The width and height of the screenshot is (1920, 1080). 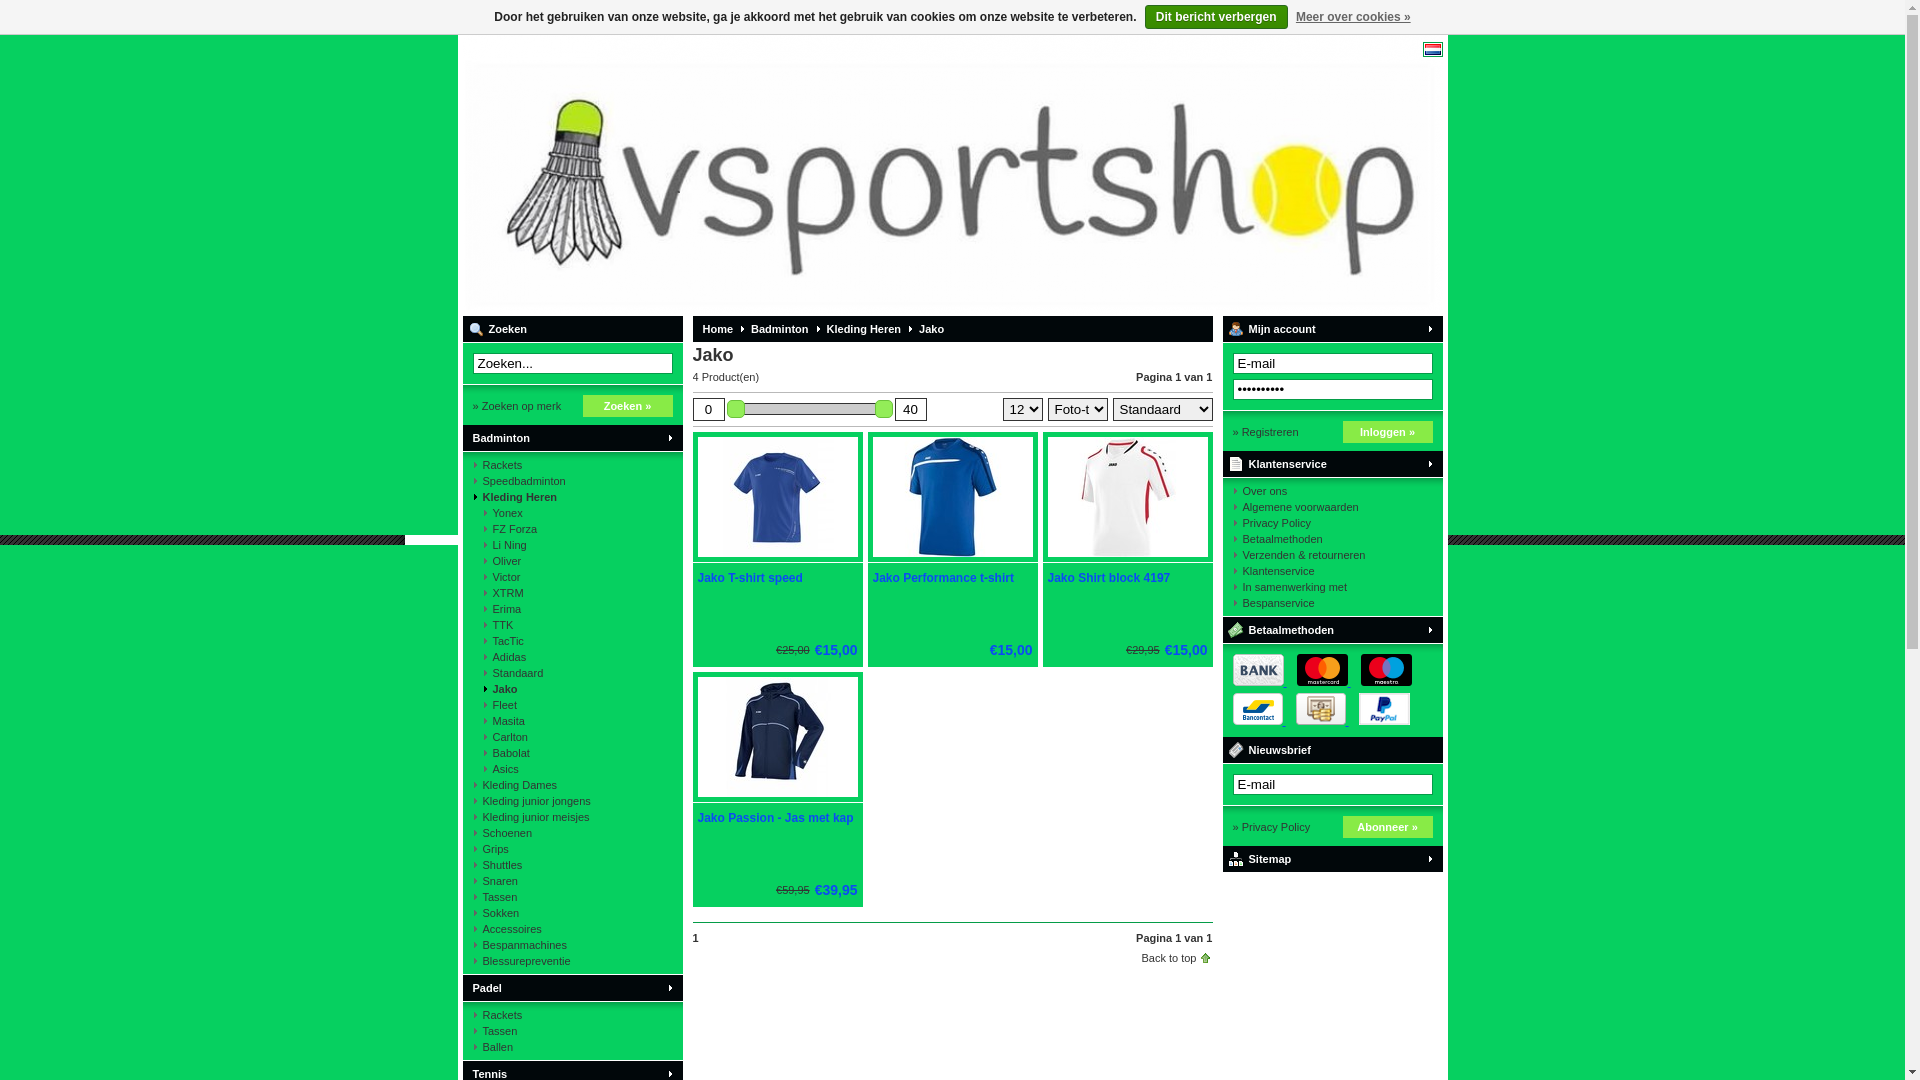 What do you see at coordinates (1127, 558) in the screenshot?
I see `Jako Shirt block 4197` at bounding box center [1127, 558].